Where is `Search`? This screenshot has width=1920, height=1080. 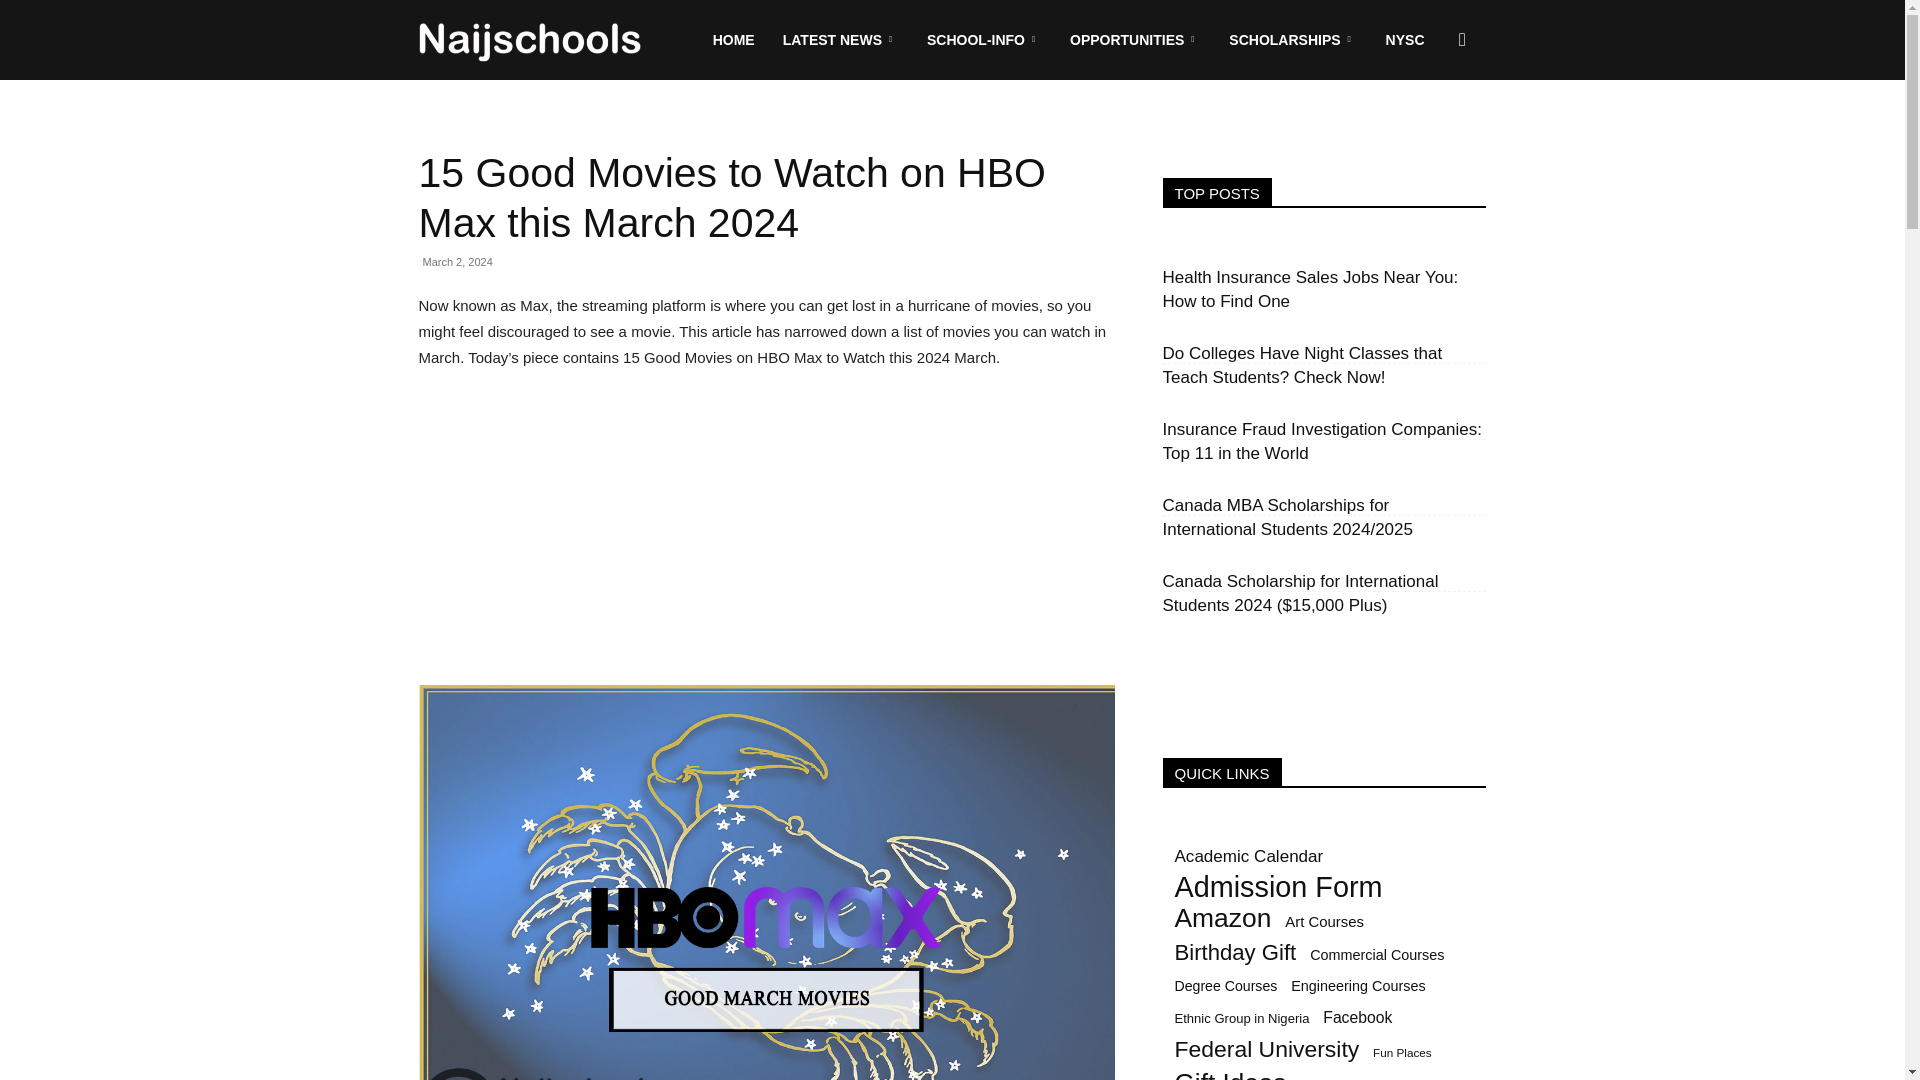
Search is located at coordinates (1430, 136).